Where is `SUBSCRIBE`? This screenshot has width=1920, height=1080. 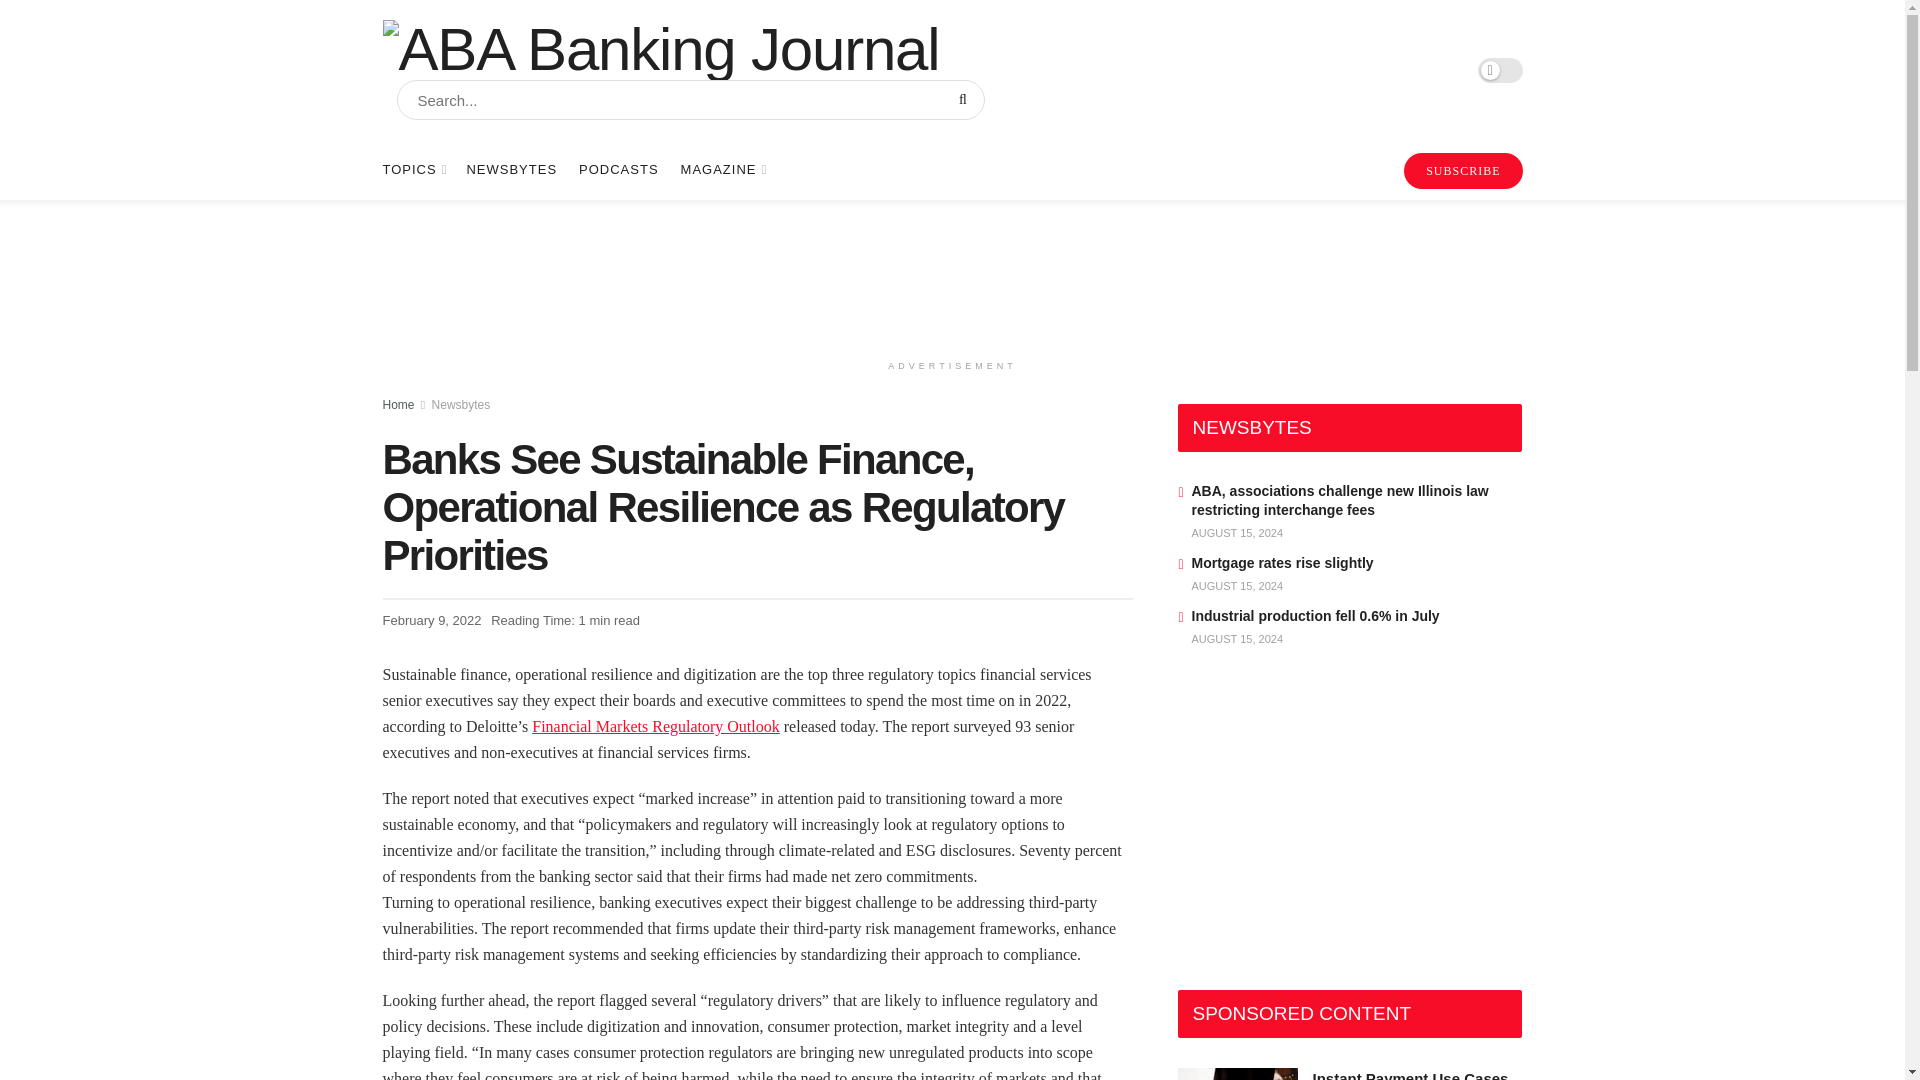
SUBSCRIBE is located at coordinates (1462, 171).